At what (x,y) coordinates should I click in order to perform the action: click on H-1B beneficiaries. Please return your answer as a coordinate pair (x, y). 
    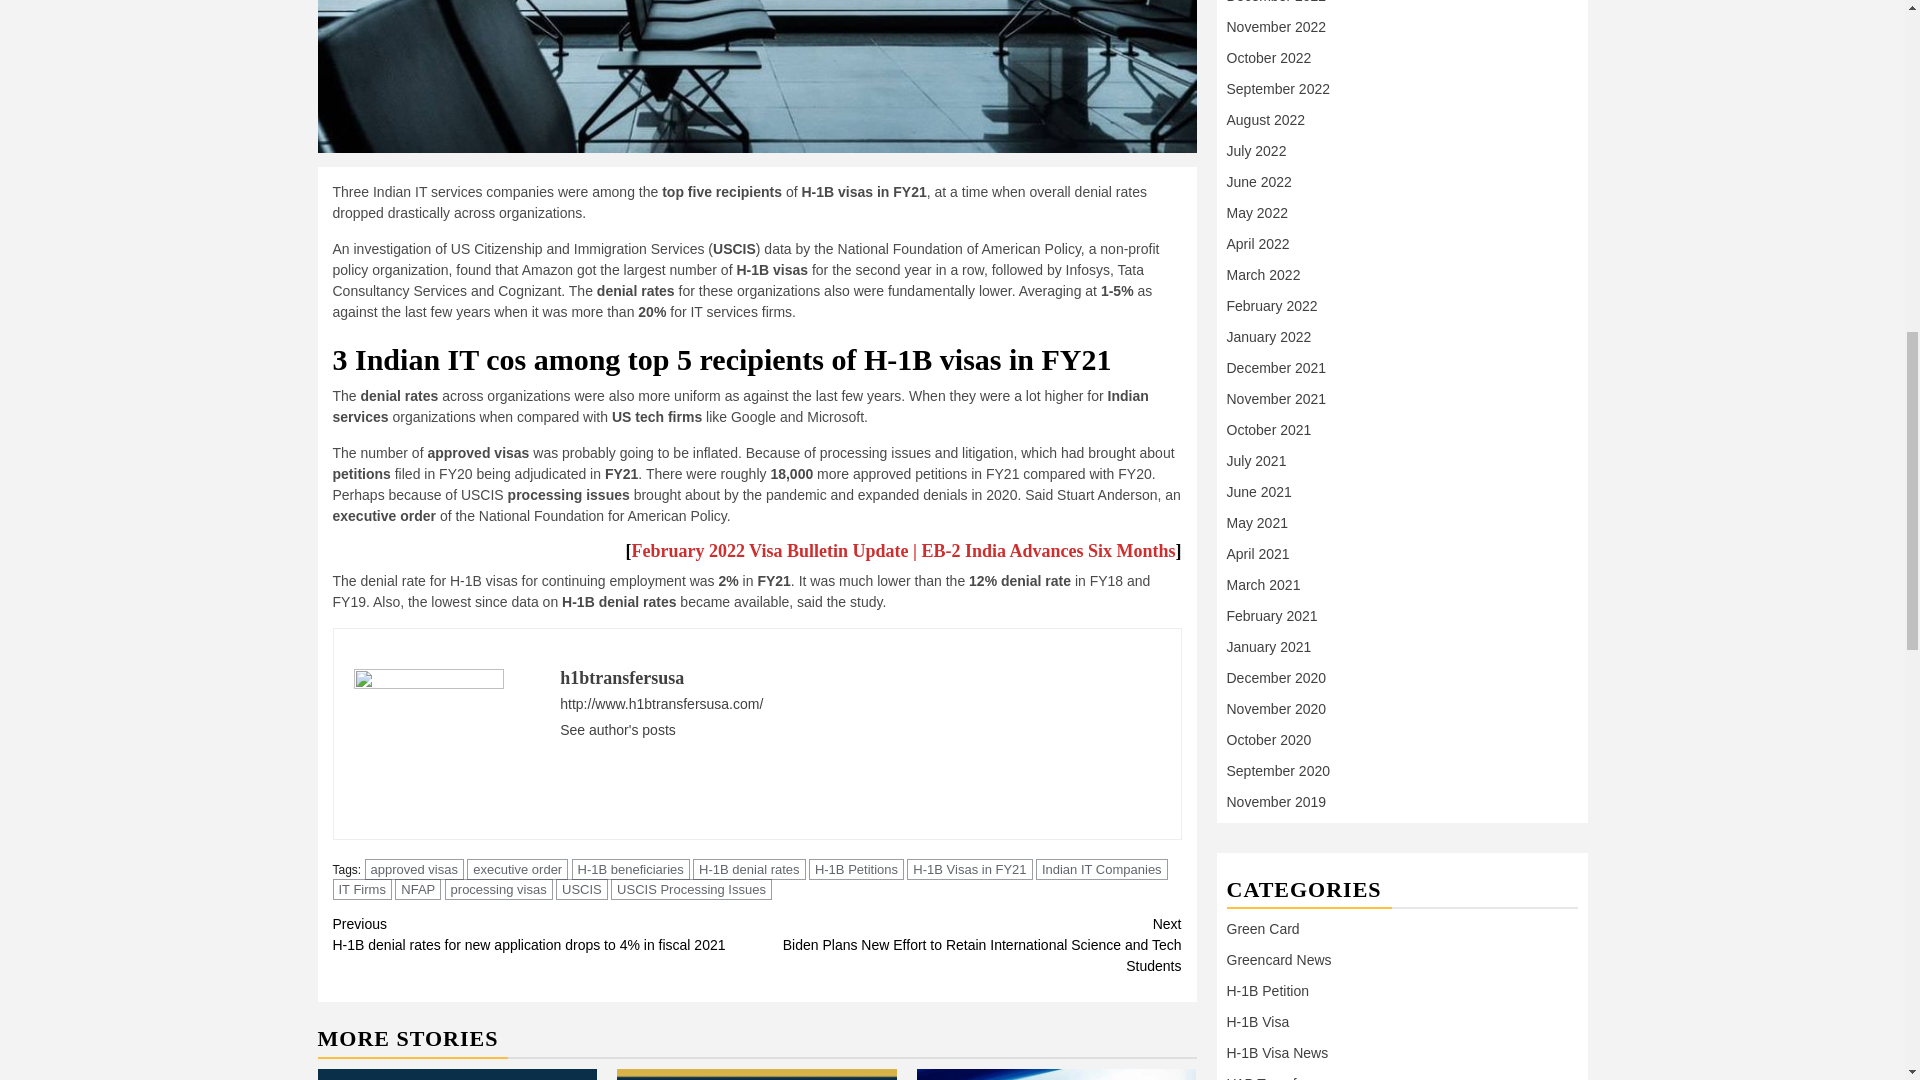
    Looking at the image, I should click on (630, 869).